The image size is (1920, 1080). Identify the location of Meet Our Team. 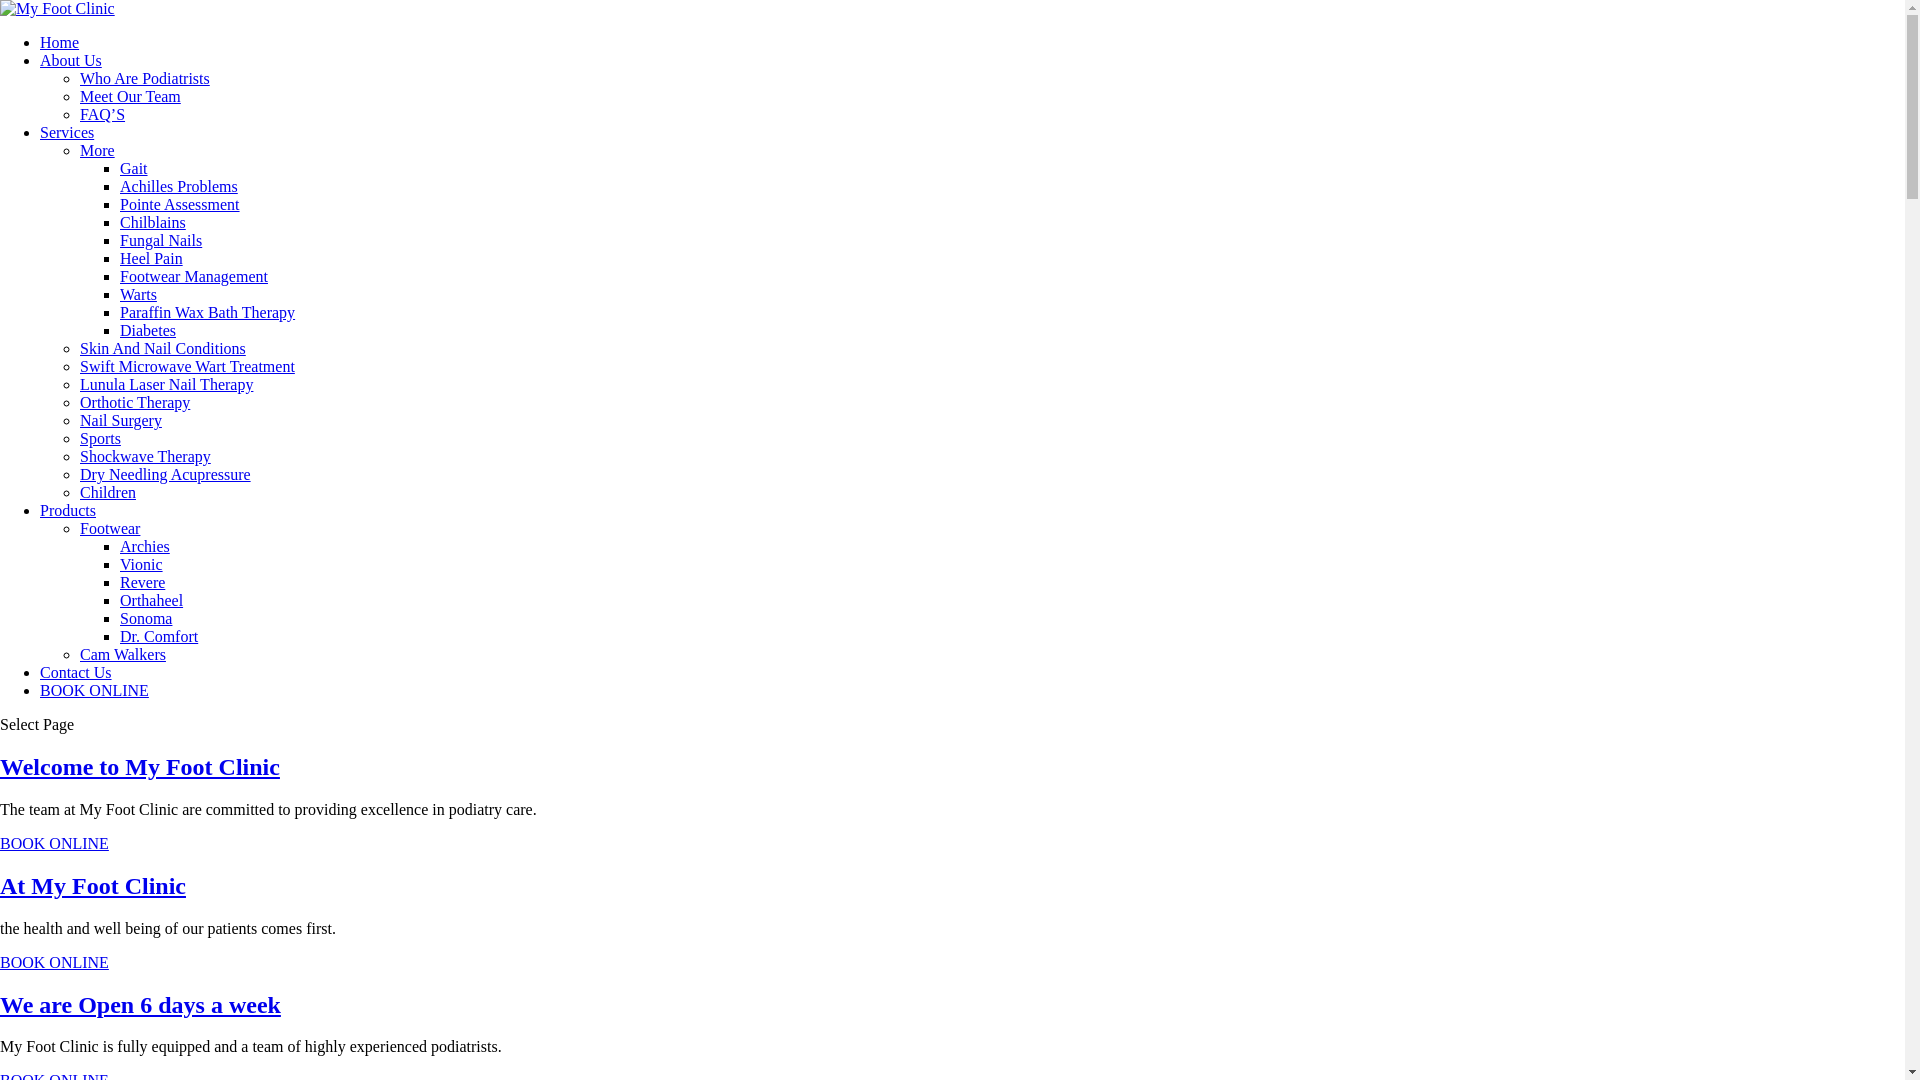
(130, 96).